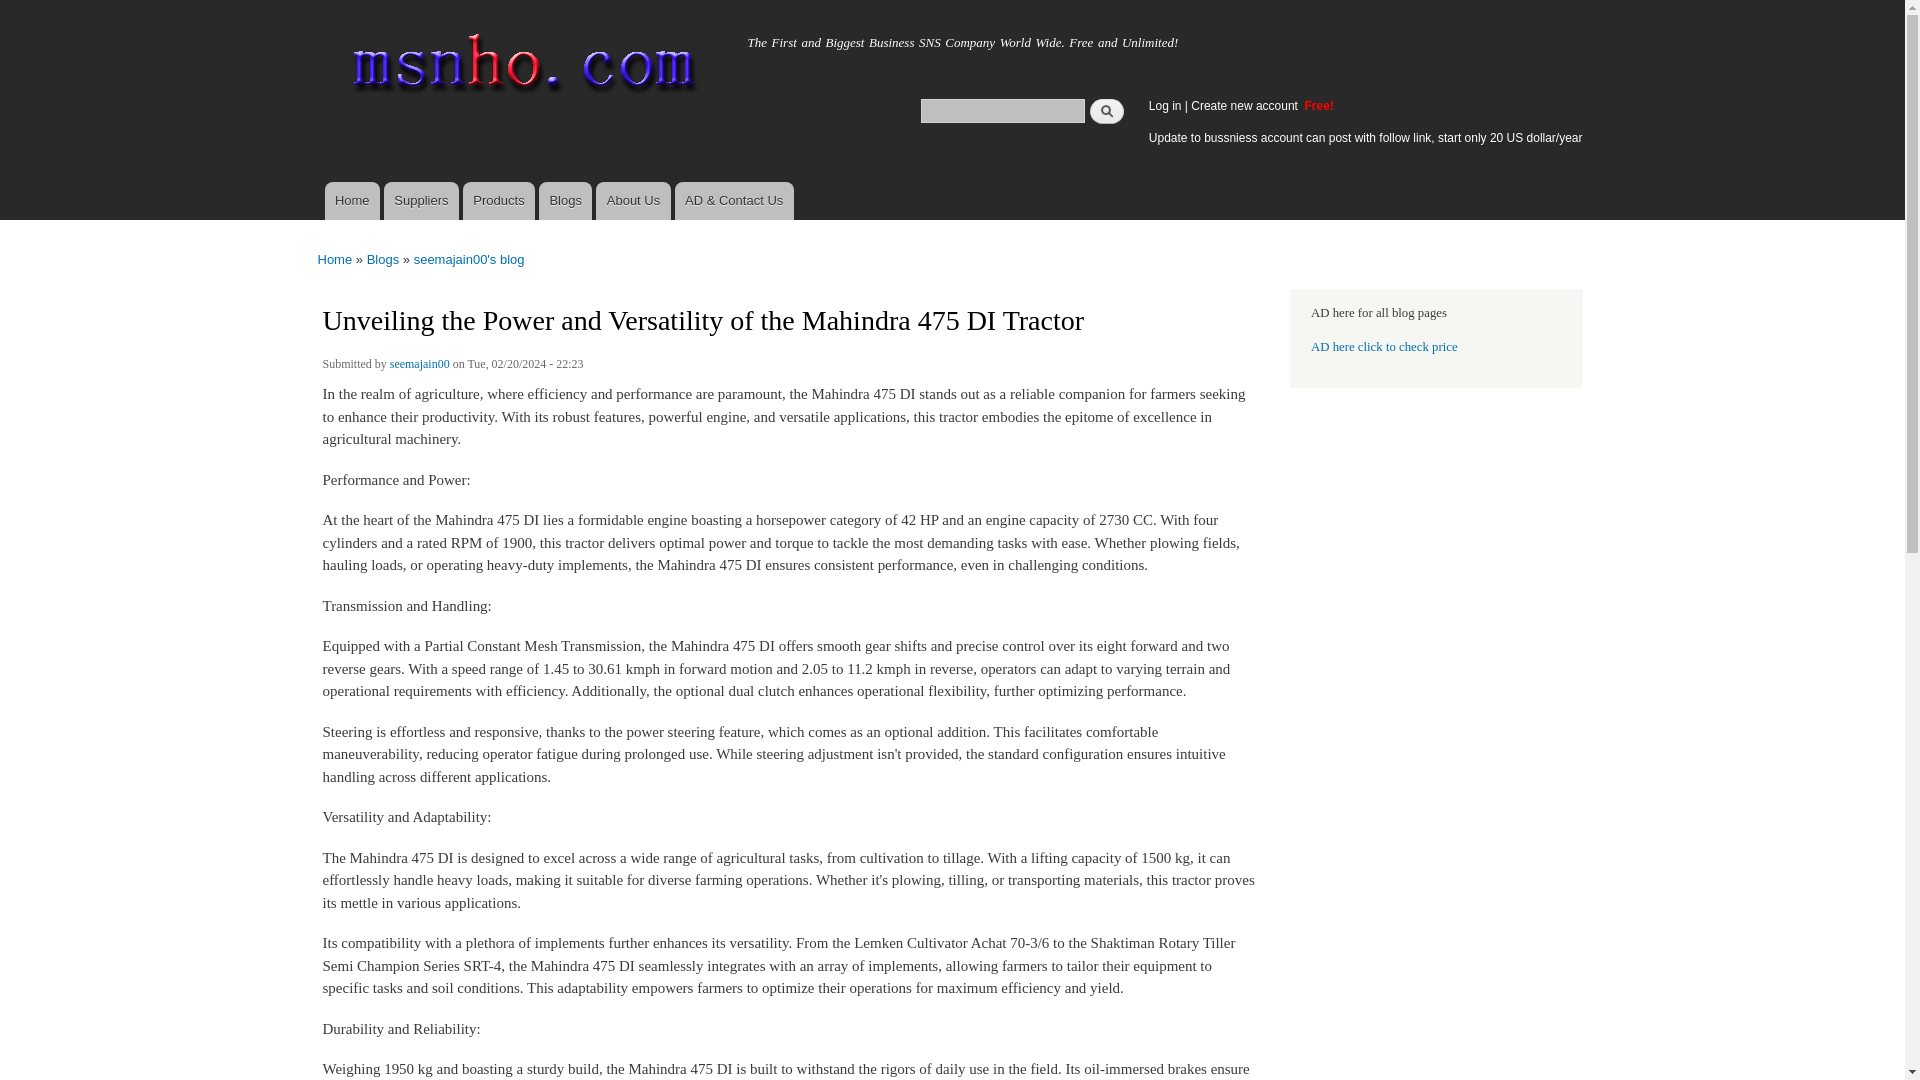  What do you see at coordinates (734, 201) in the screenshot?
I see `Contact us` at bounding box center [734, 201].